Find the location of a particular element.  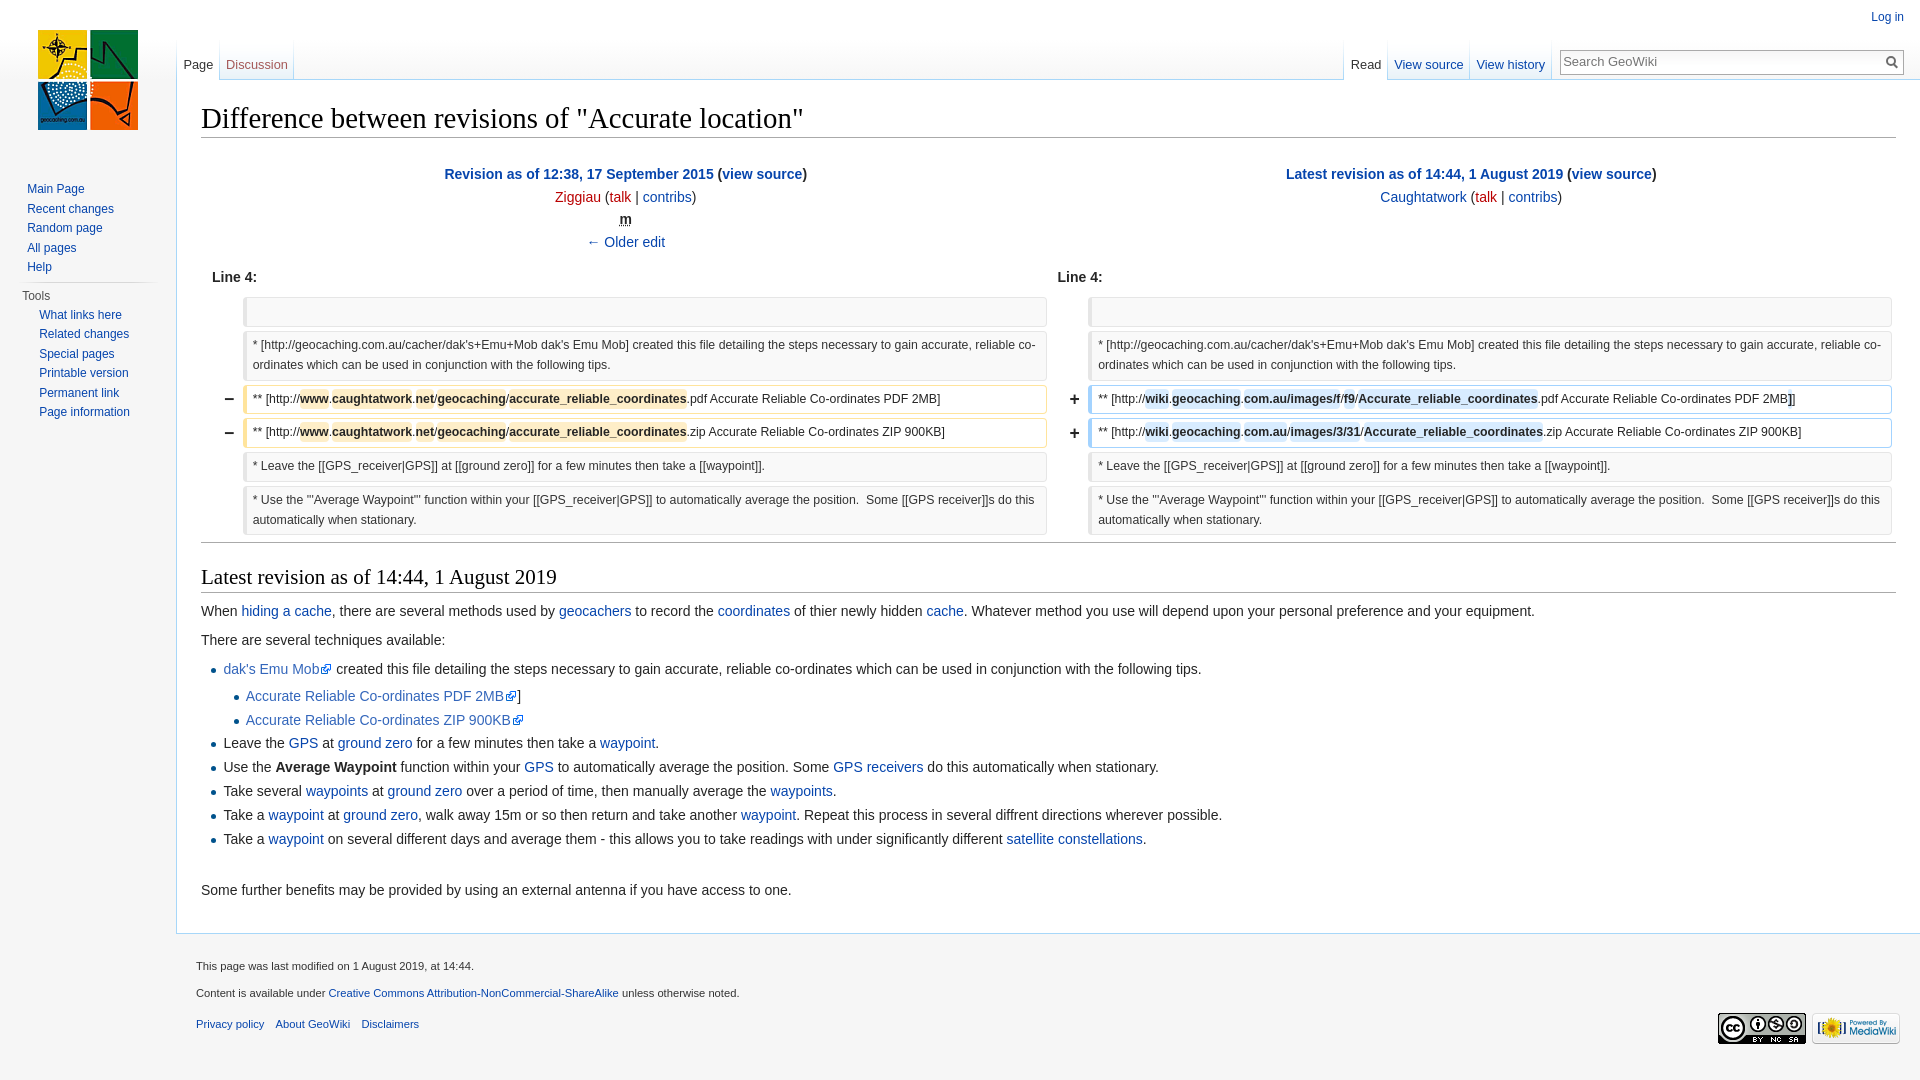

view source is located at coordinates (762, 174).